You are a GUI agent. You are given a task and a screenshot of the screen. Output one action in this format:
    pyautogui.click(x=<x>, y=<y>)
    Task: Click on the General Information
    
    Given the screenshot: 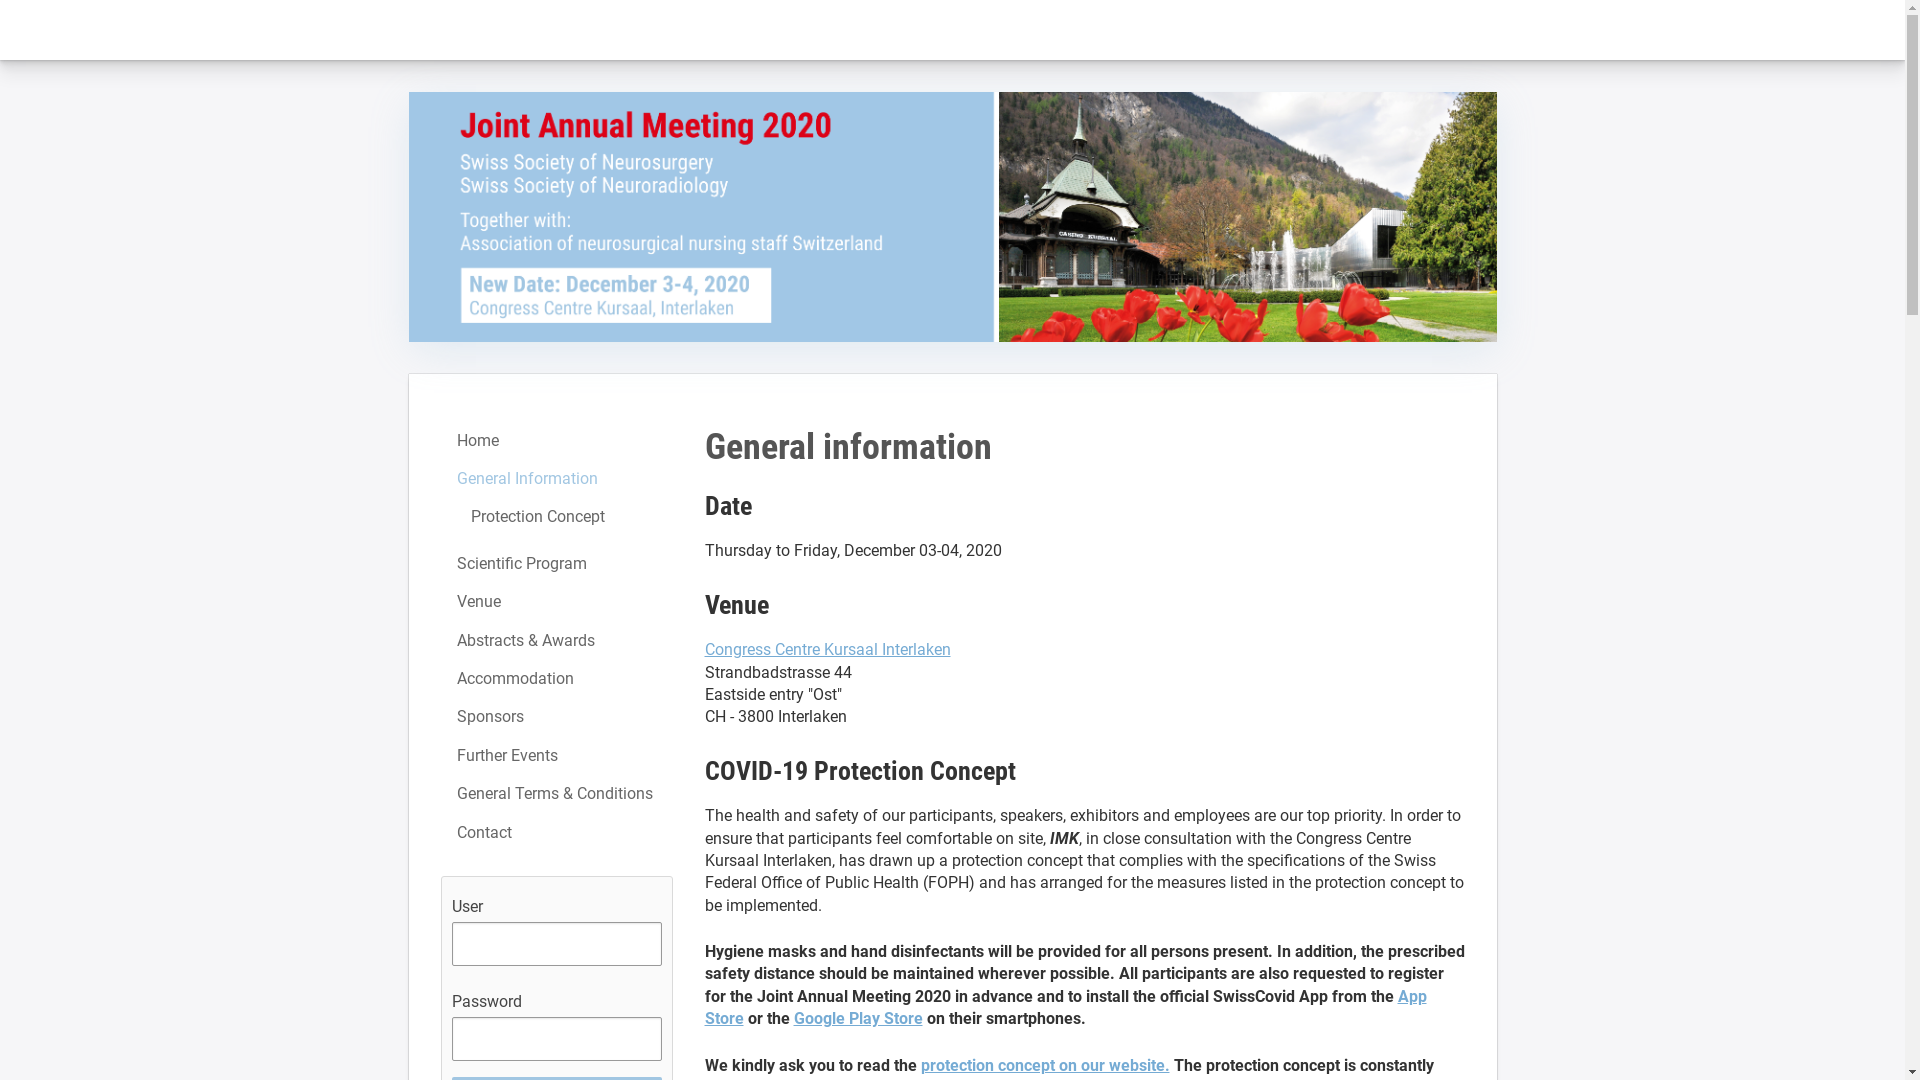 What is the action you would take?
    pyautogui.click(x=556, y=479)
    